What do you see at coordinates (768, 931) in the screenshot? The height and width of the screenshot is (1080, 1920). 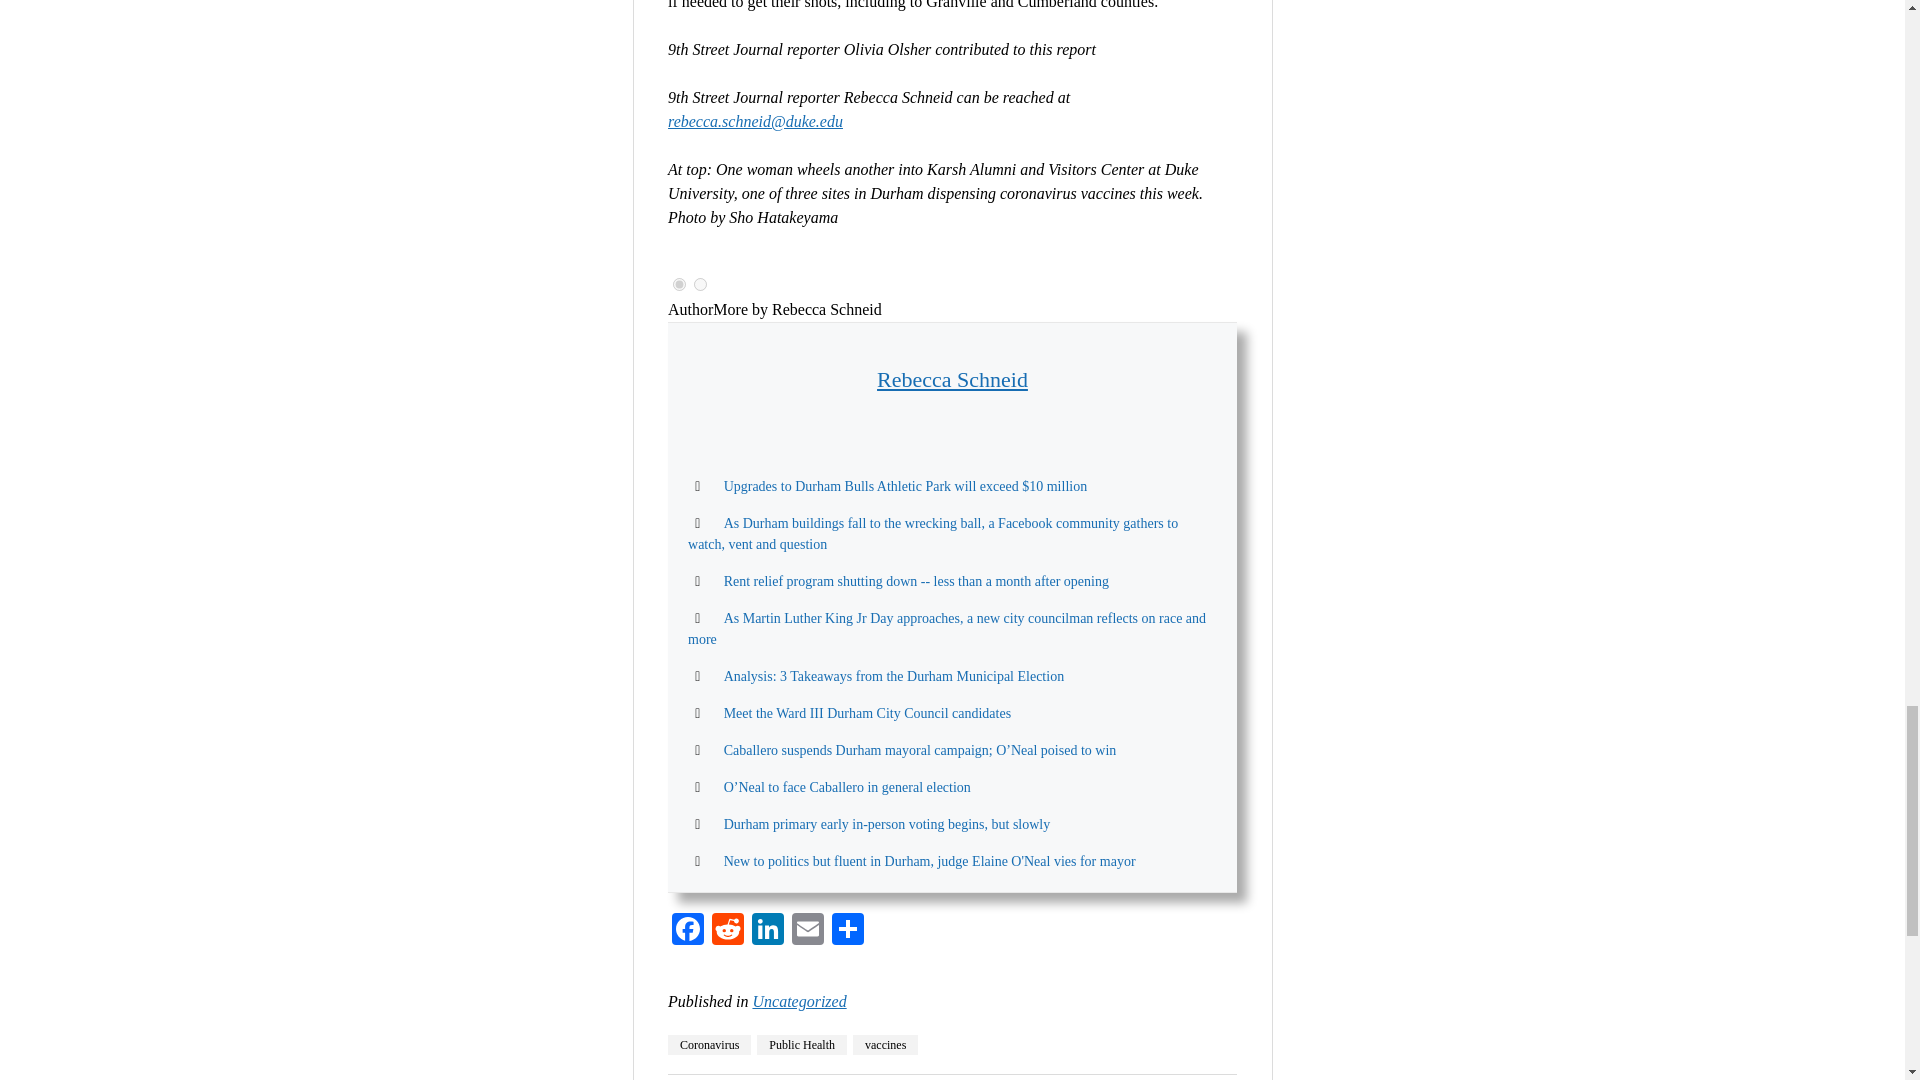 I see `LinkedIn` at bounding box center [768, 931].